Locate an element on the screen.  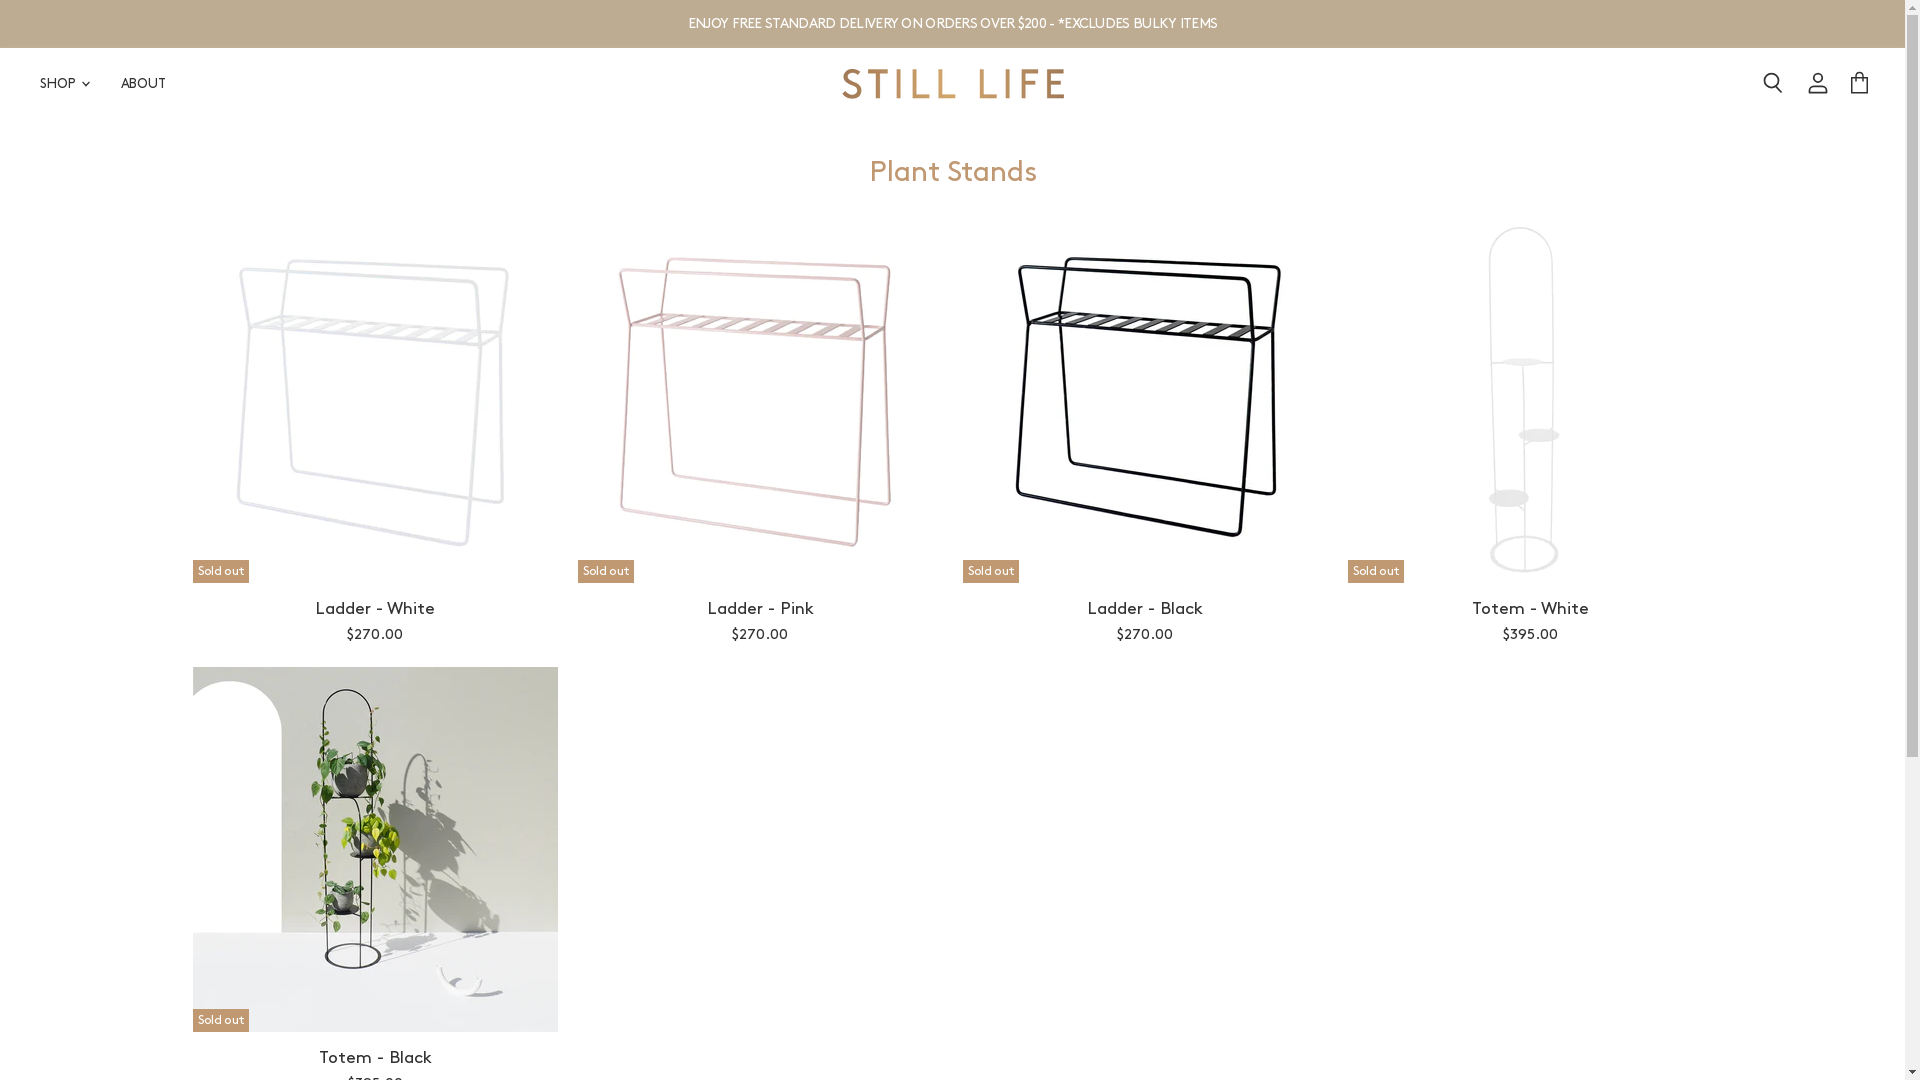
Sold out is located at coordinates (760, 400).